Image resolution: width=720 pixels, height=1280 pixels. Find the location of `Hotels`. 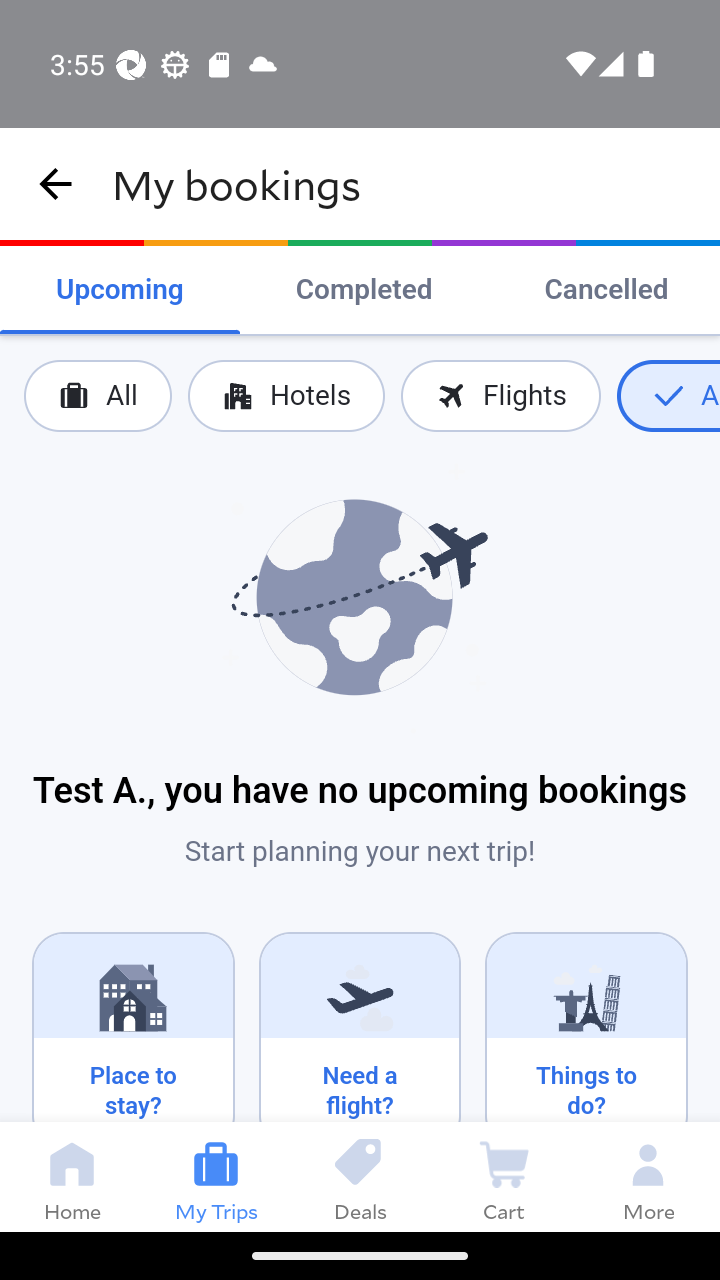

Hotels is located at coordinates (285, 396).